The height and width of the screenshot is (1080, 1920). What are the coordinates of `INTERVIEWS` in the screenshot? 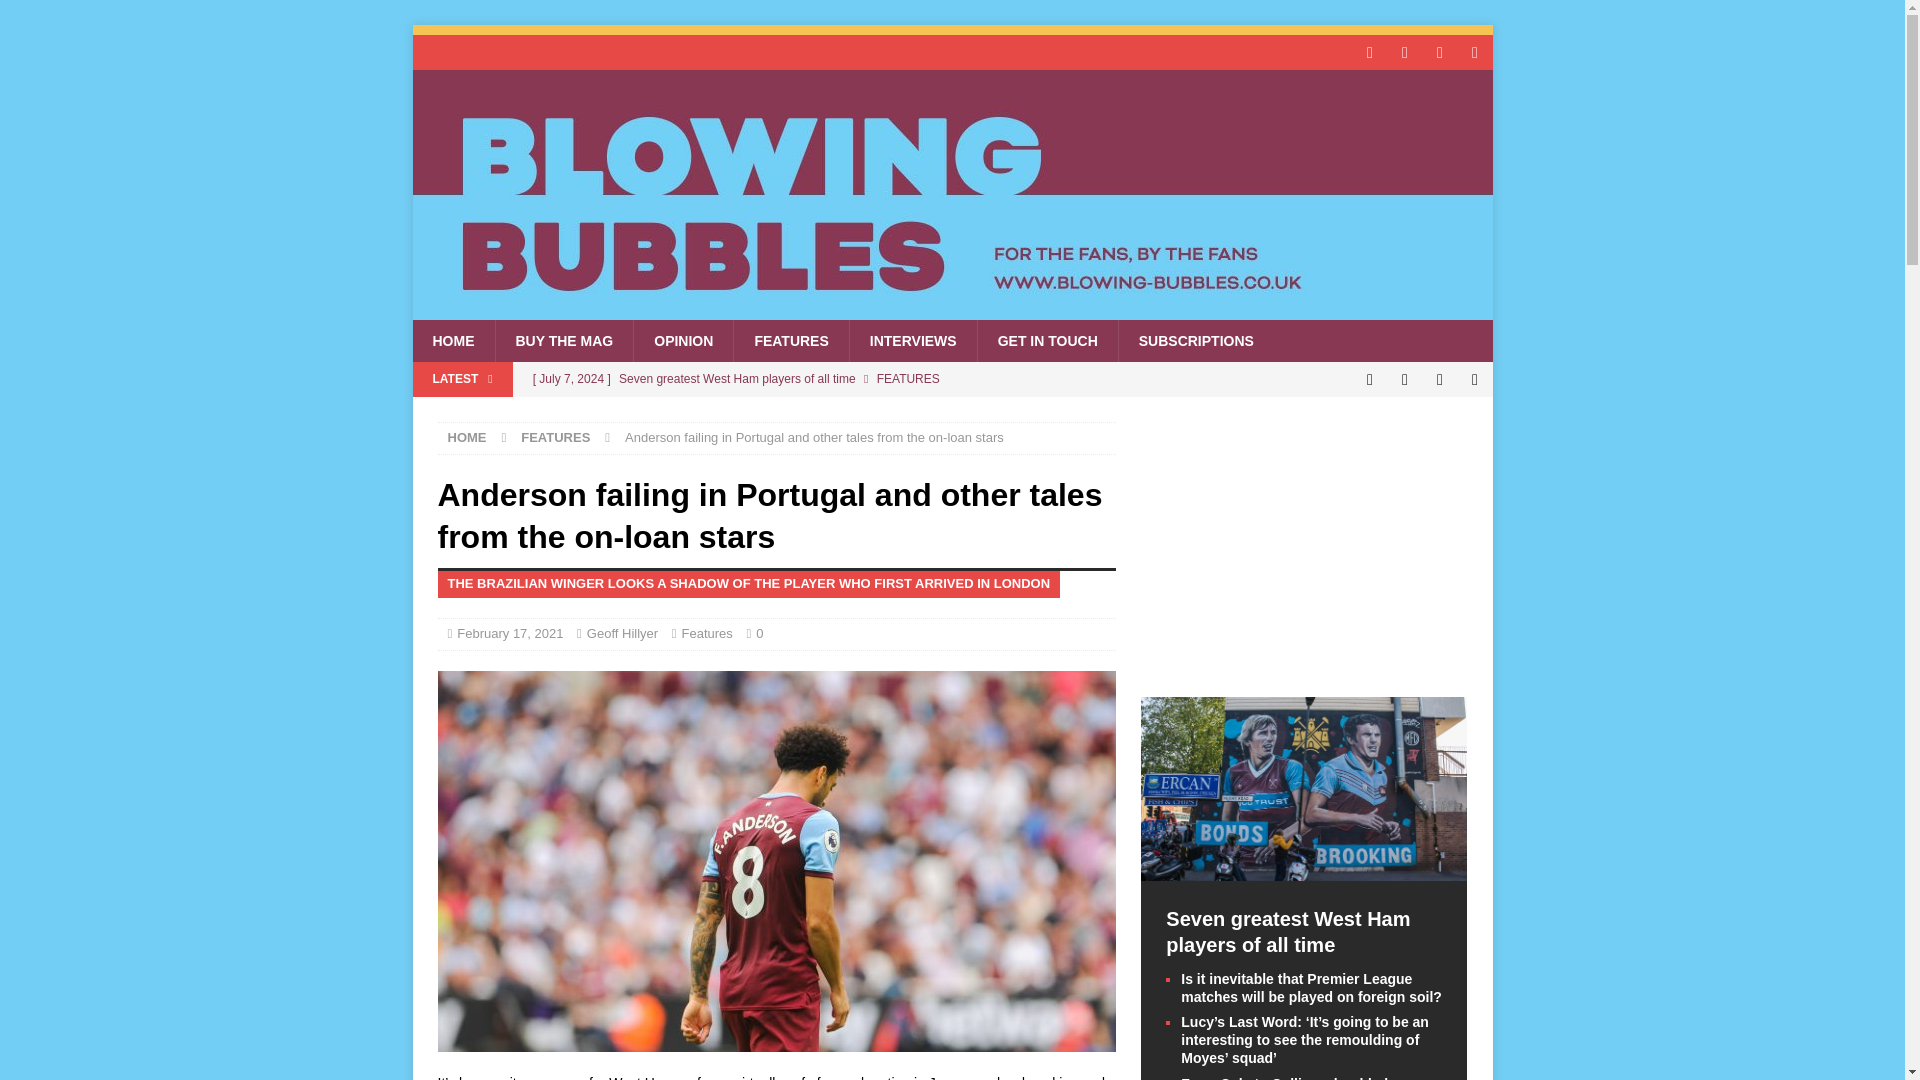 It's located at (912, 340).